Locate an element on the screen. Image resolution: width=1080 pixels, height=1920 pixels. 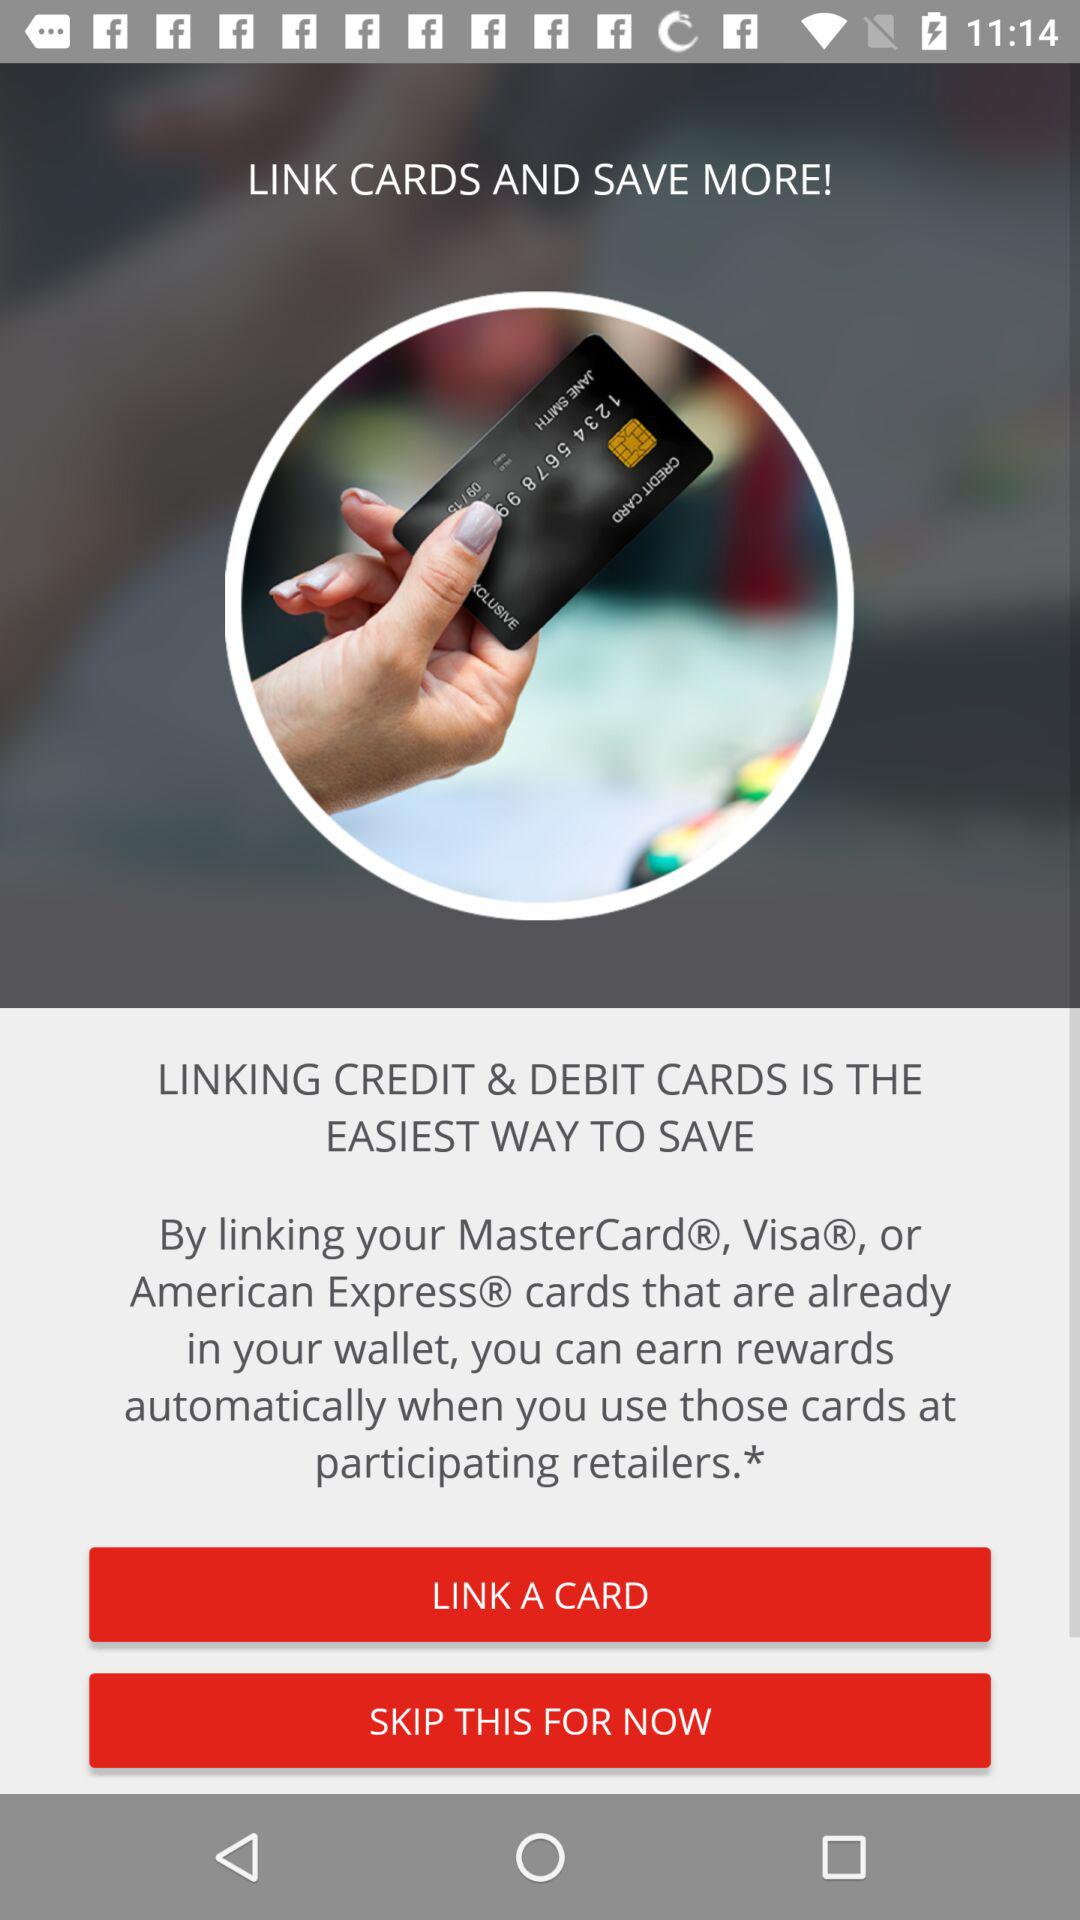
open the skip this for item is located at coordinates (540, 1720).